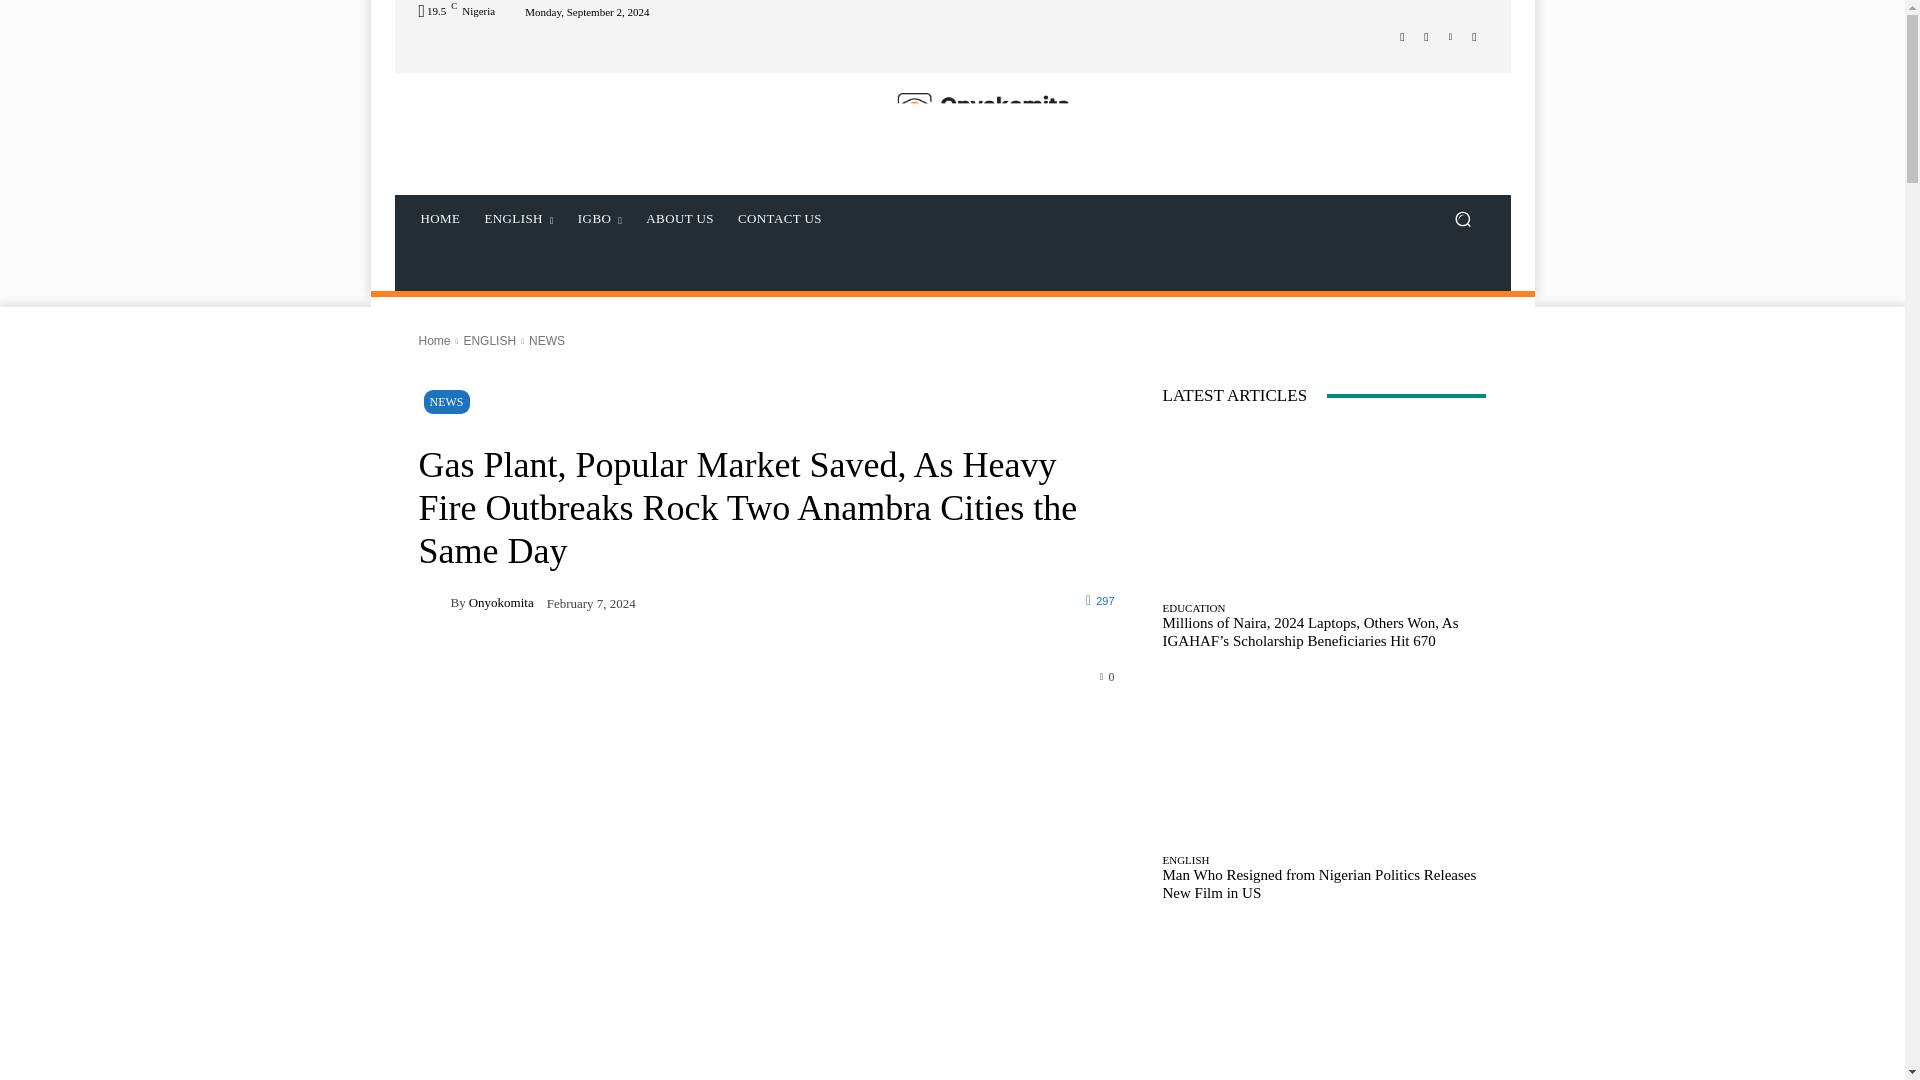 This screenshot has width=1920, height=1080. Describe the element at coordinates (546, 340) in the screenshot. I see `View all posts in NEWS` at that location.